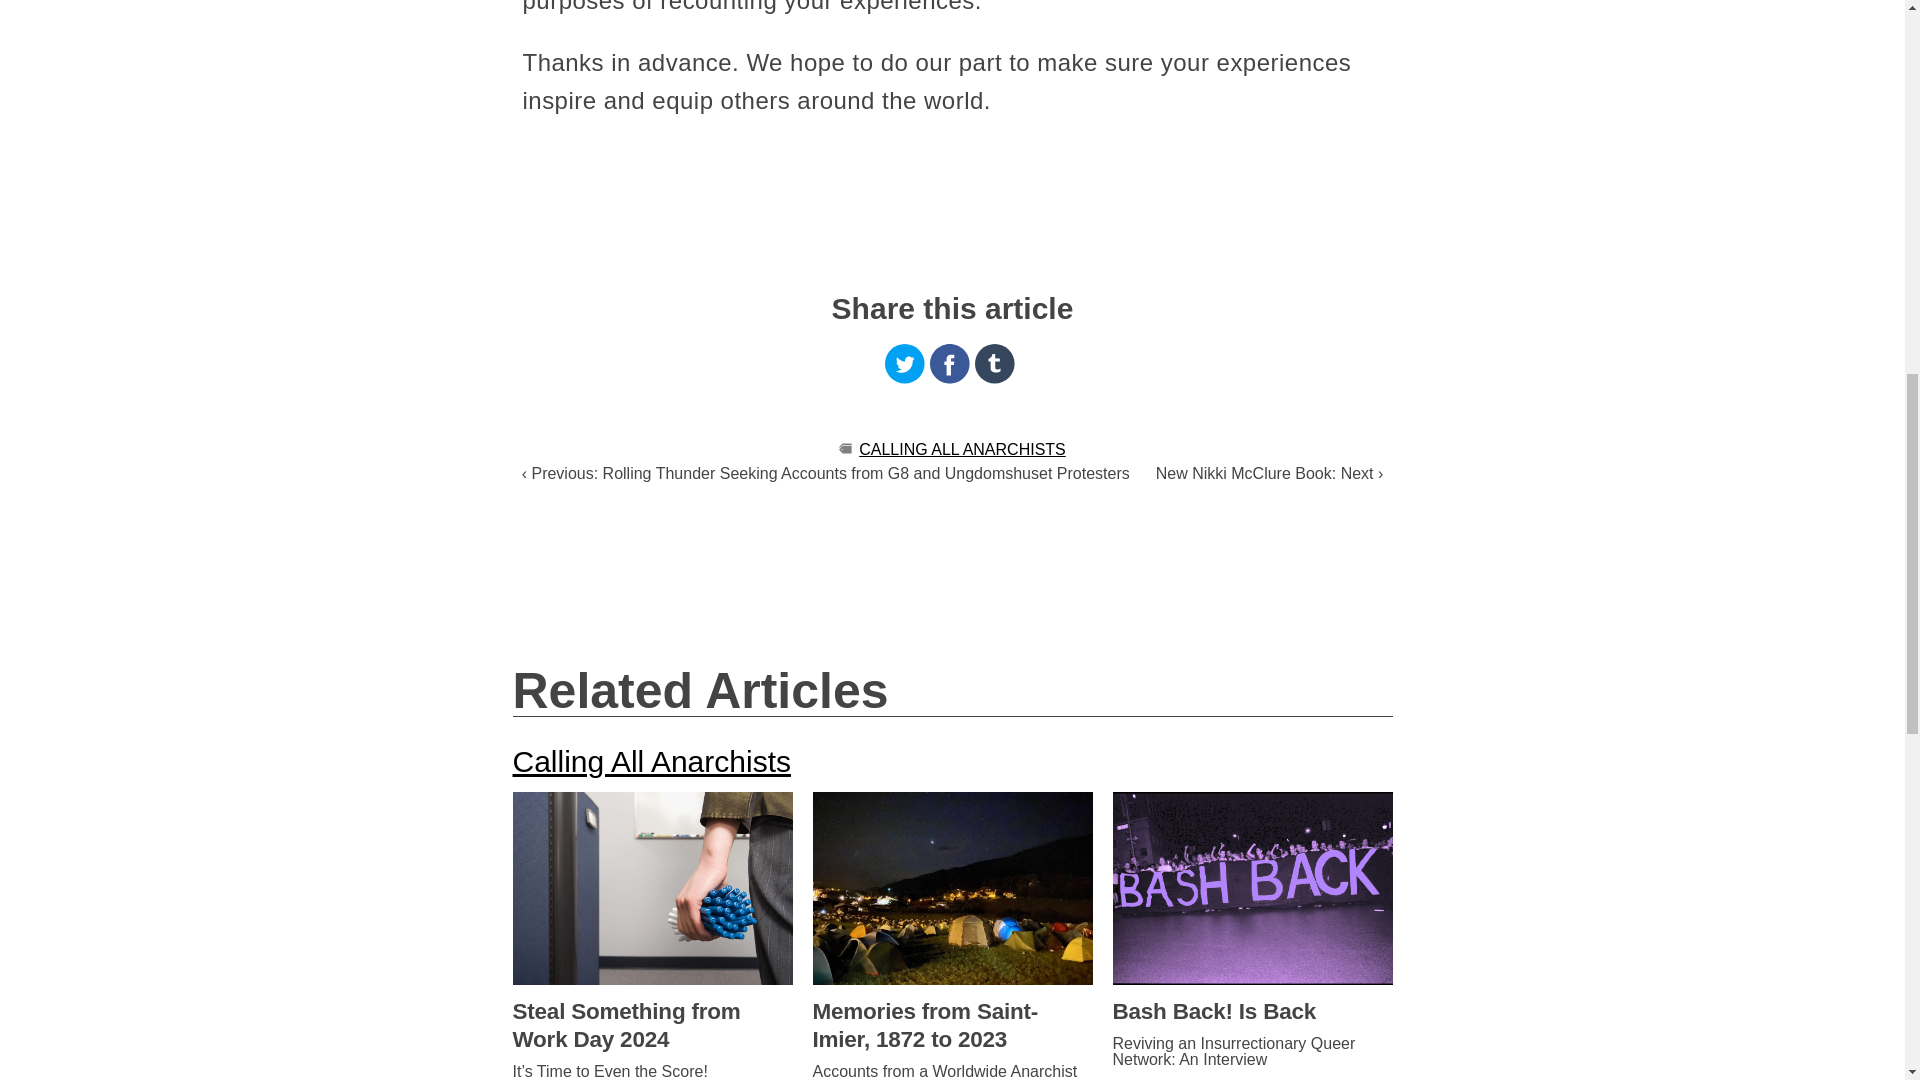  Describe the element at coordinates (652, 1026) in the screenshot. I see `Steal Something from Work Day 2024` at that location.